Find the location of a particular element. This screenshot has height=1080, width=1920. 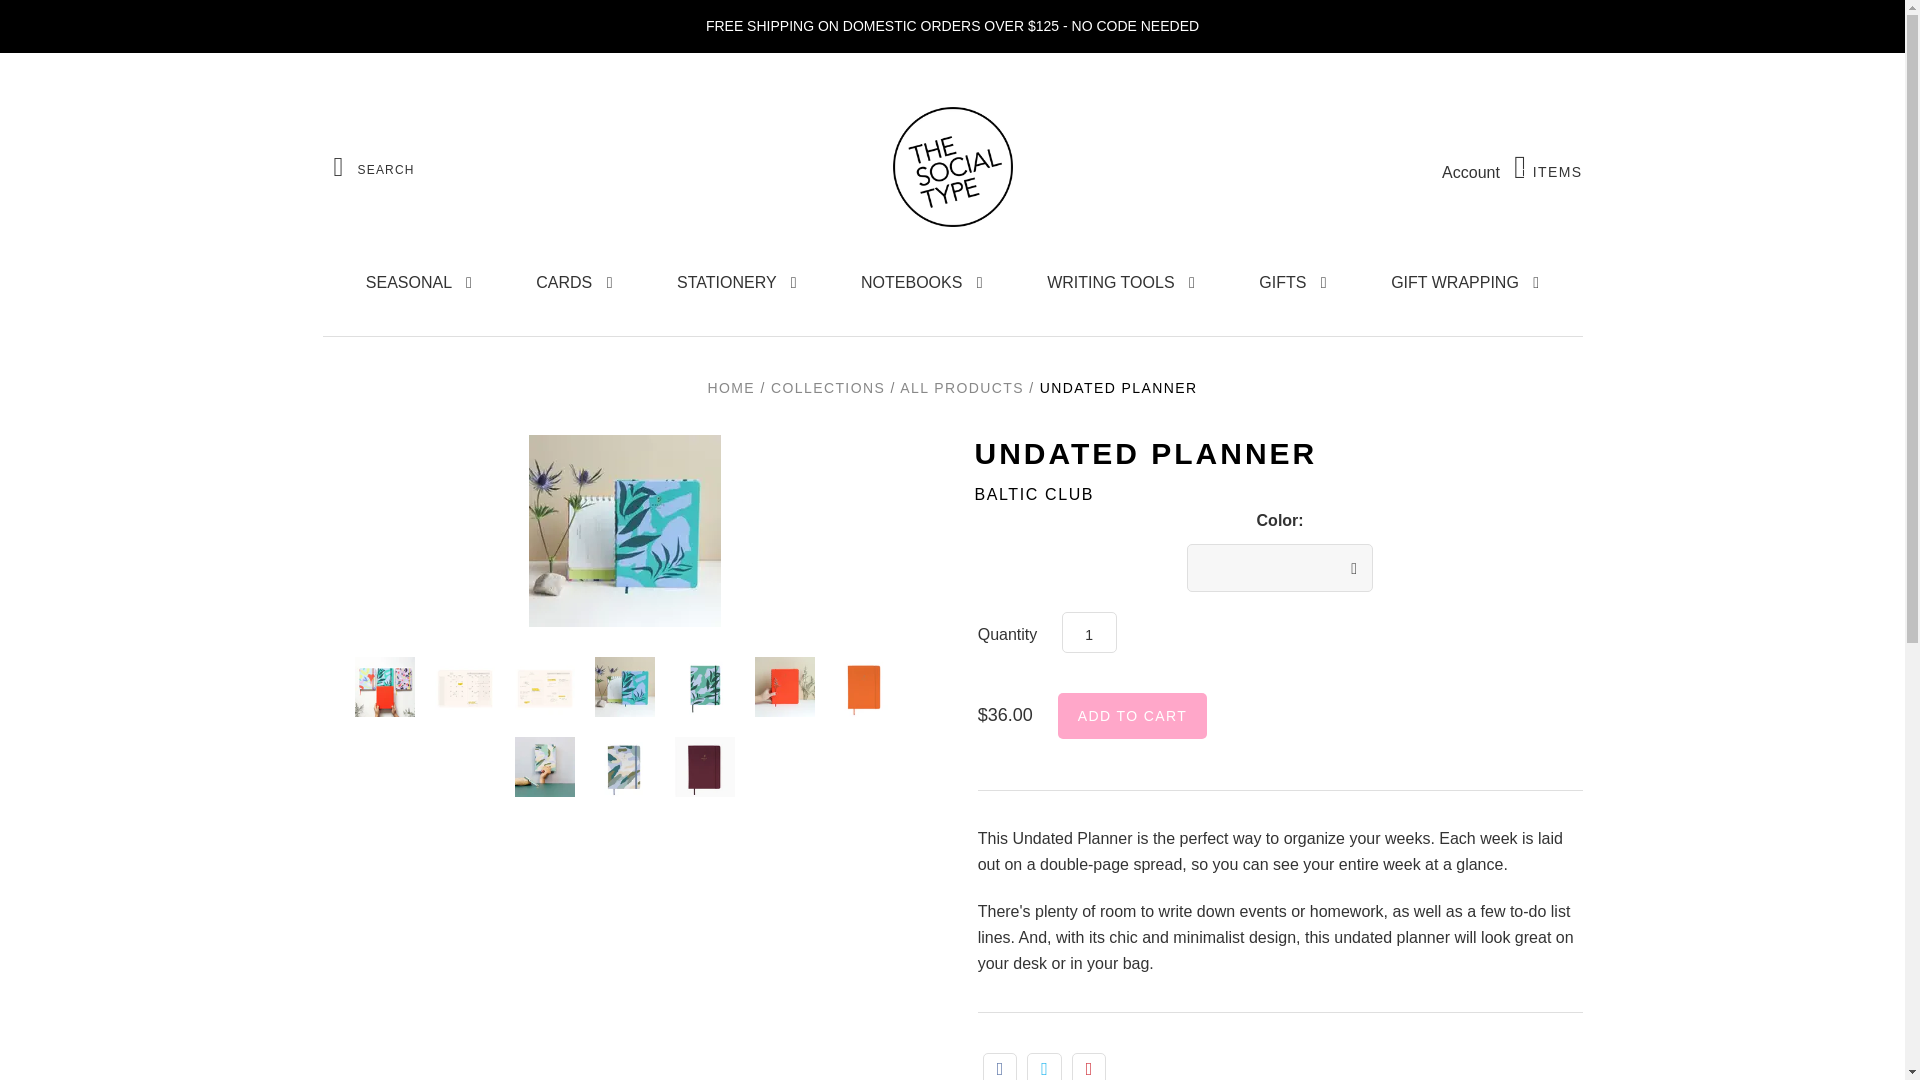

Account is located at coordinates (1470, 172).